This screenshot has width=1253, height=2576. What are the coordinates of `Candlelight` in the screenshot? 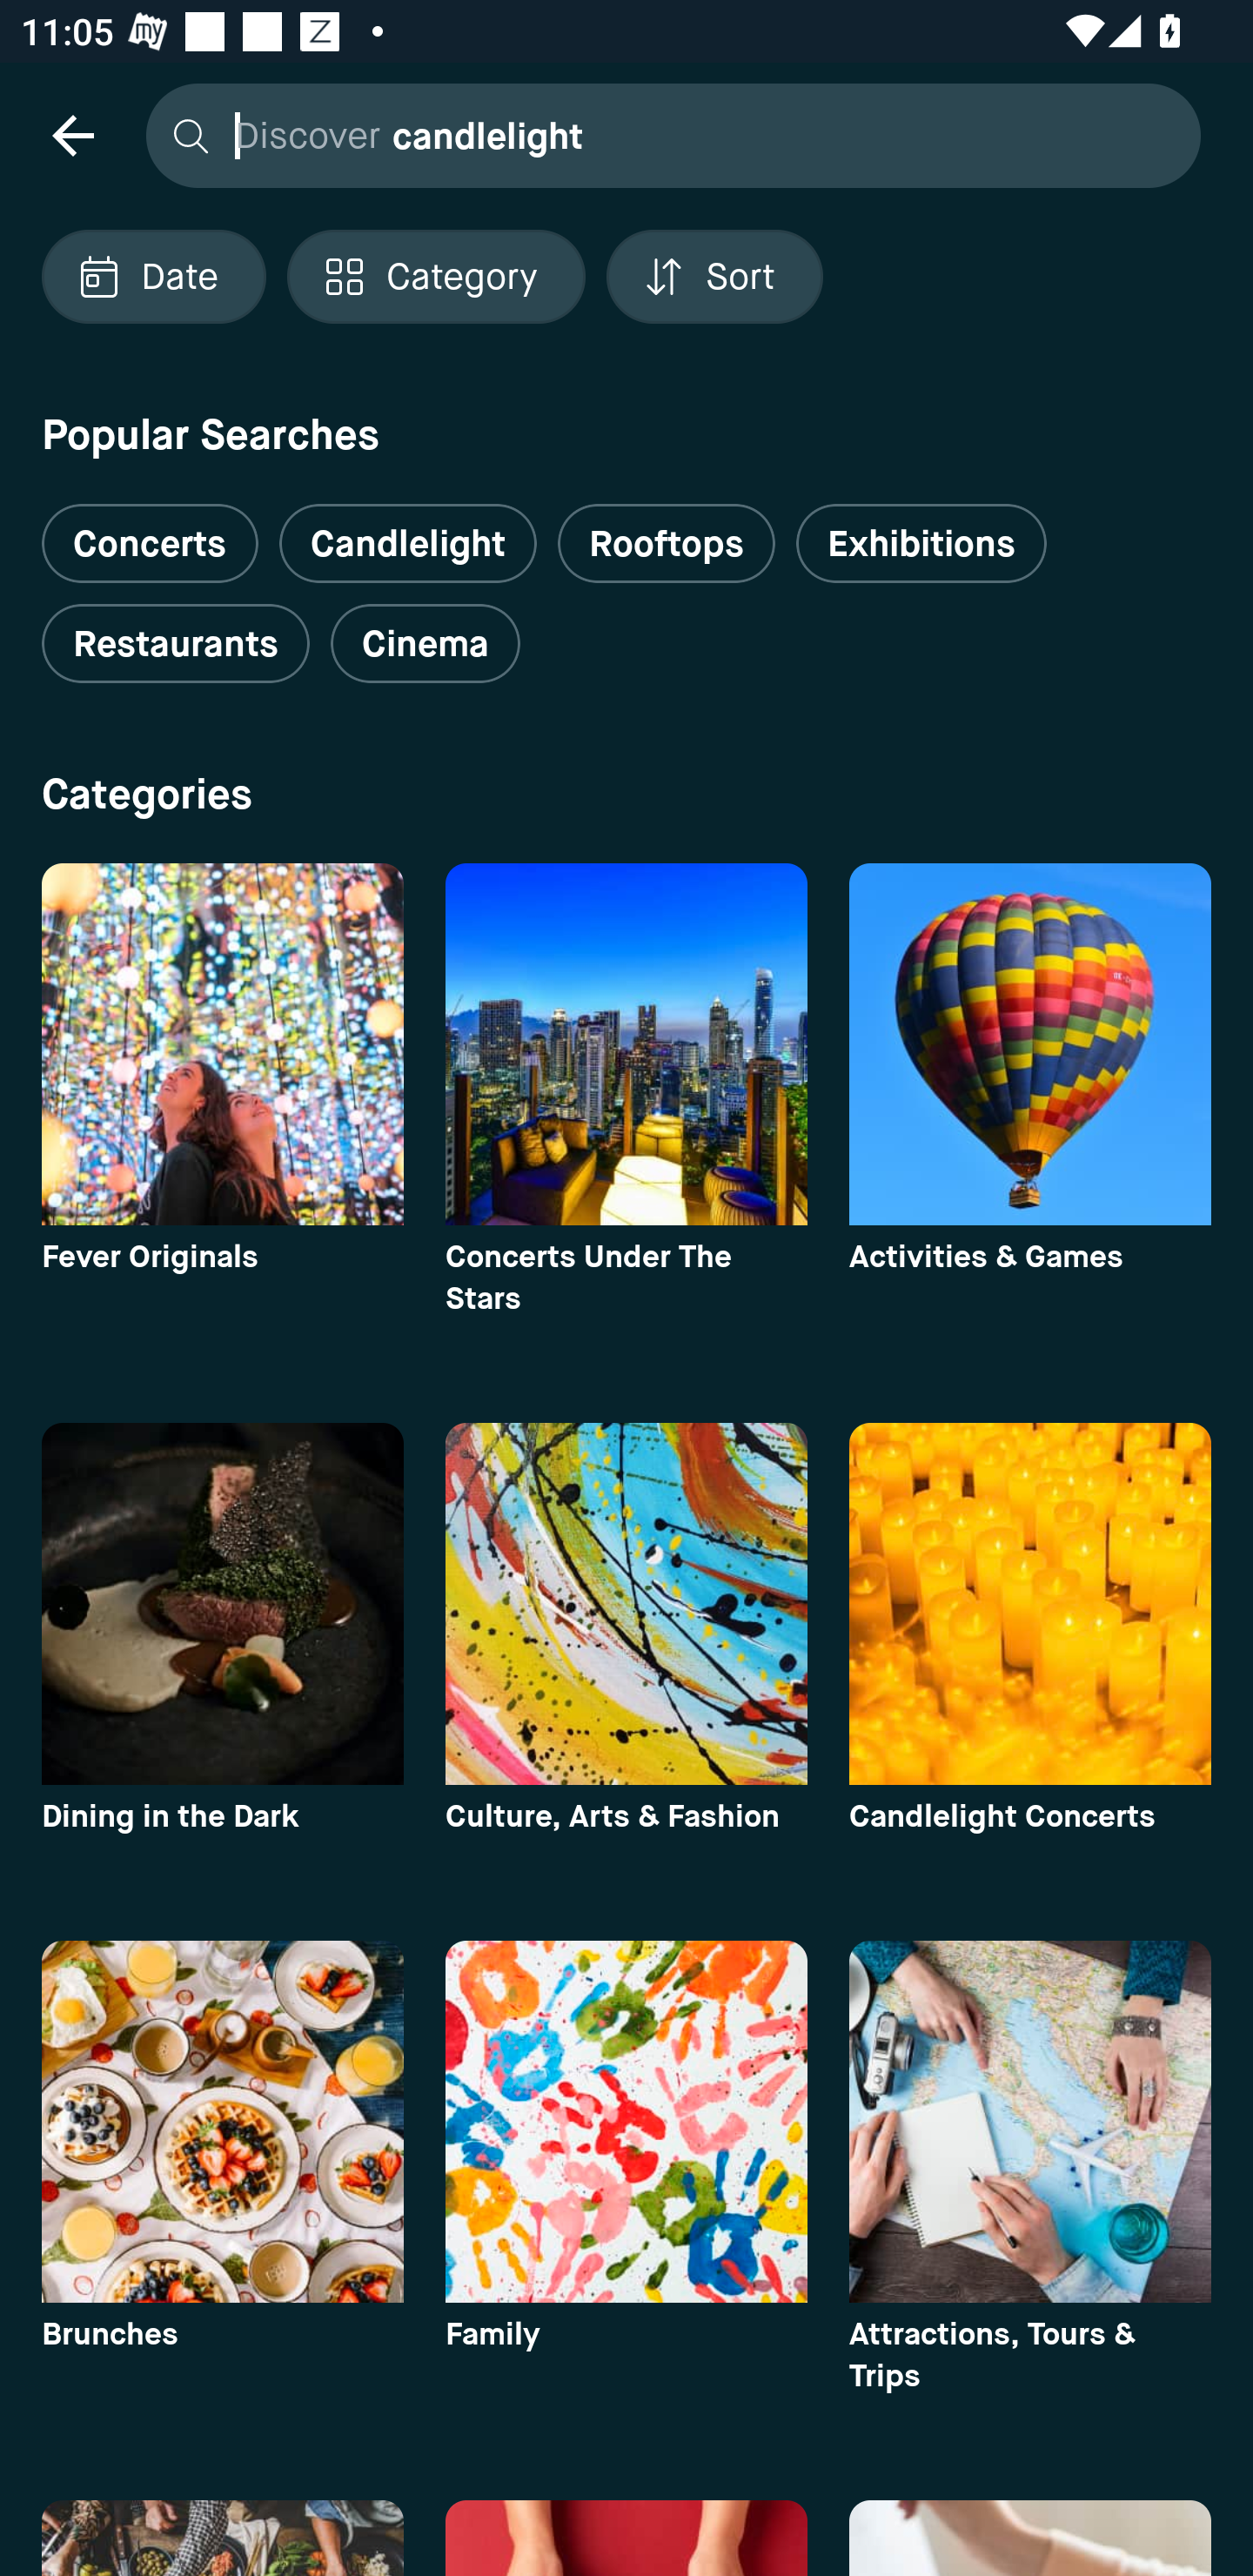 It's located at (407, 543).